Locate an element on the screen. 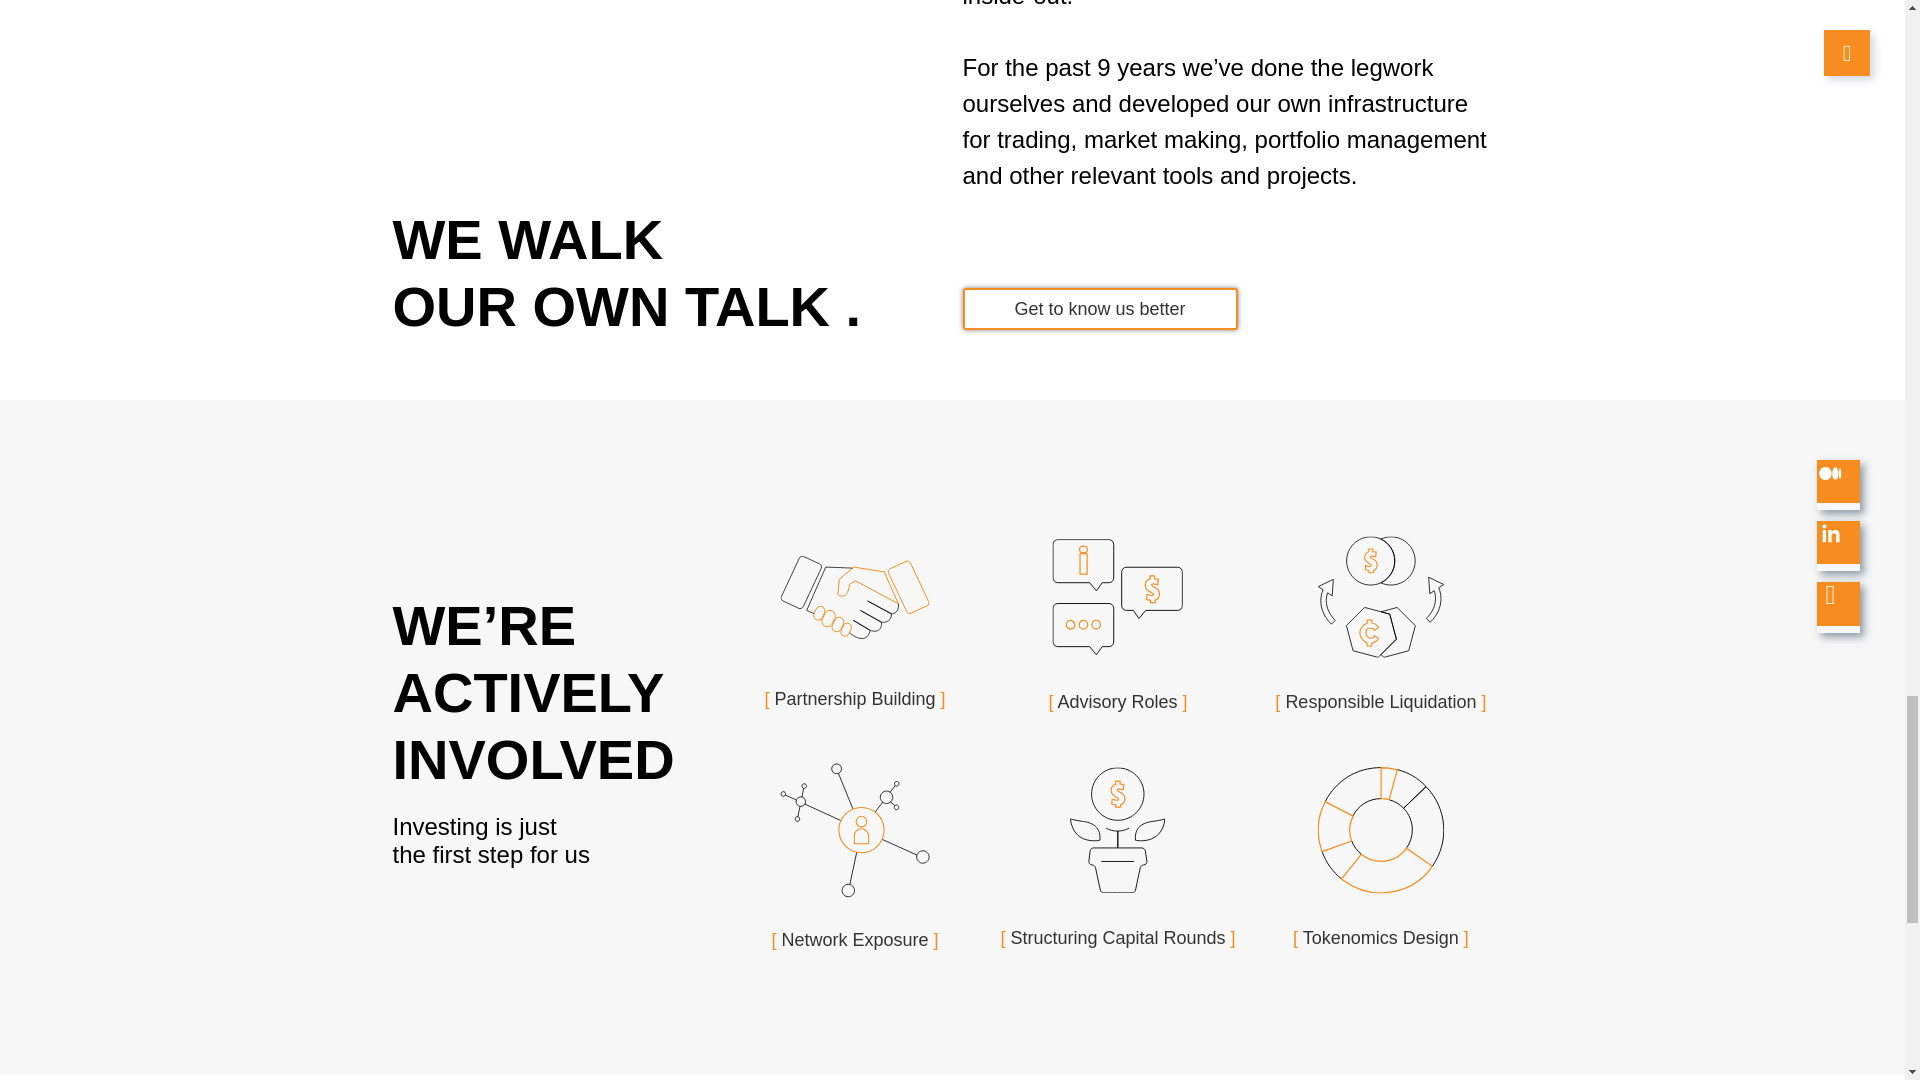 The width and height of the screenshot is (1920, 1080). Get to know us better is located at coordinates (1098, 309).